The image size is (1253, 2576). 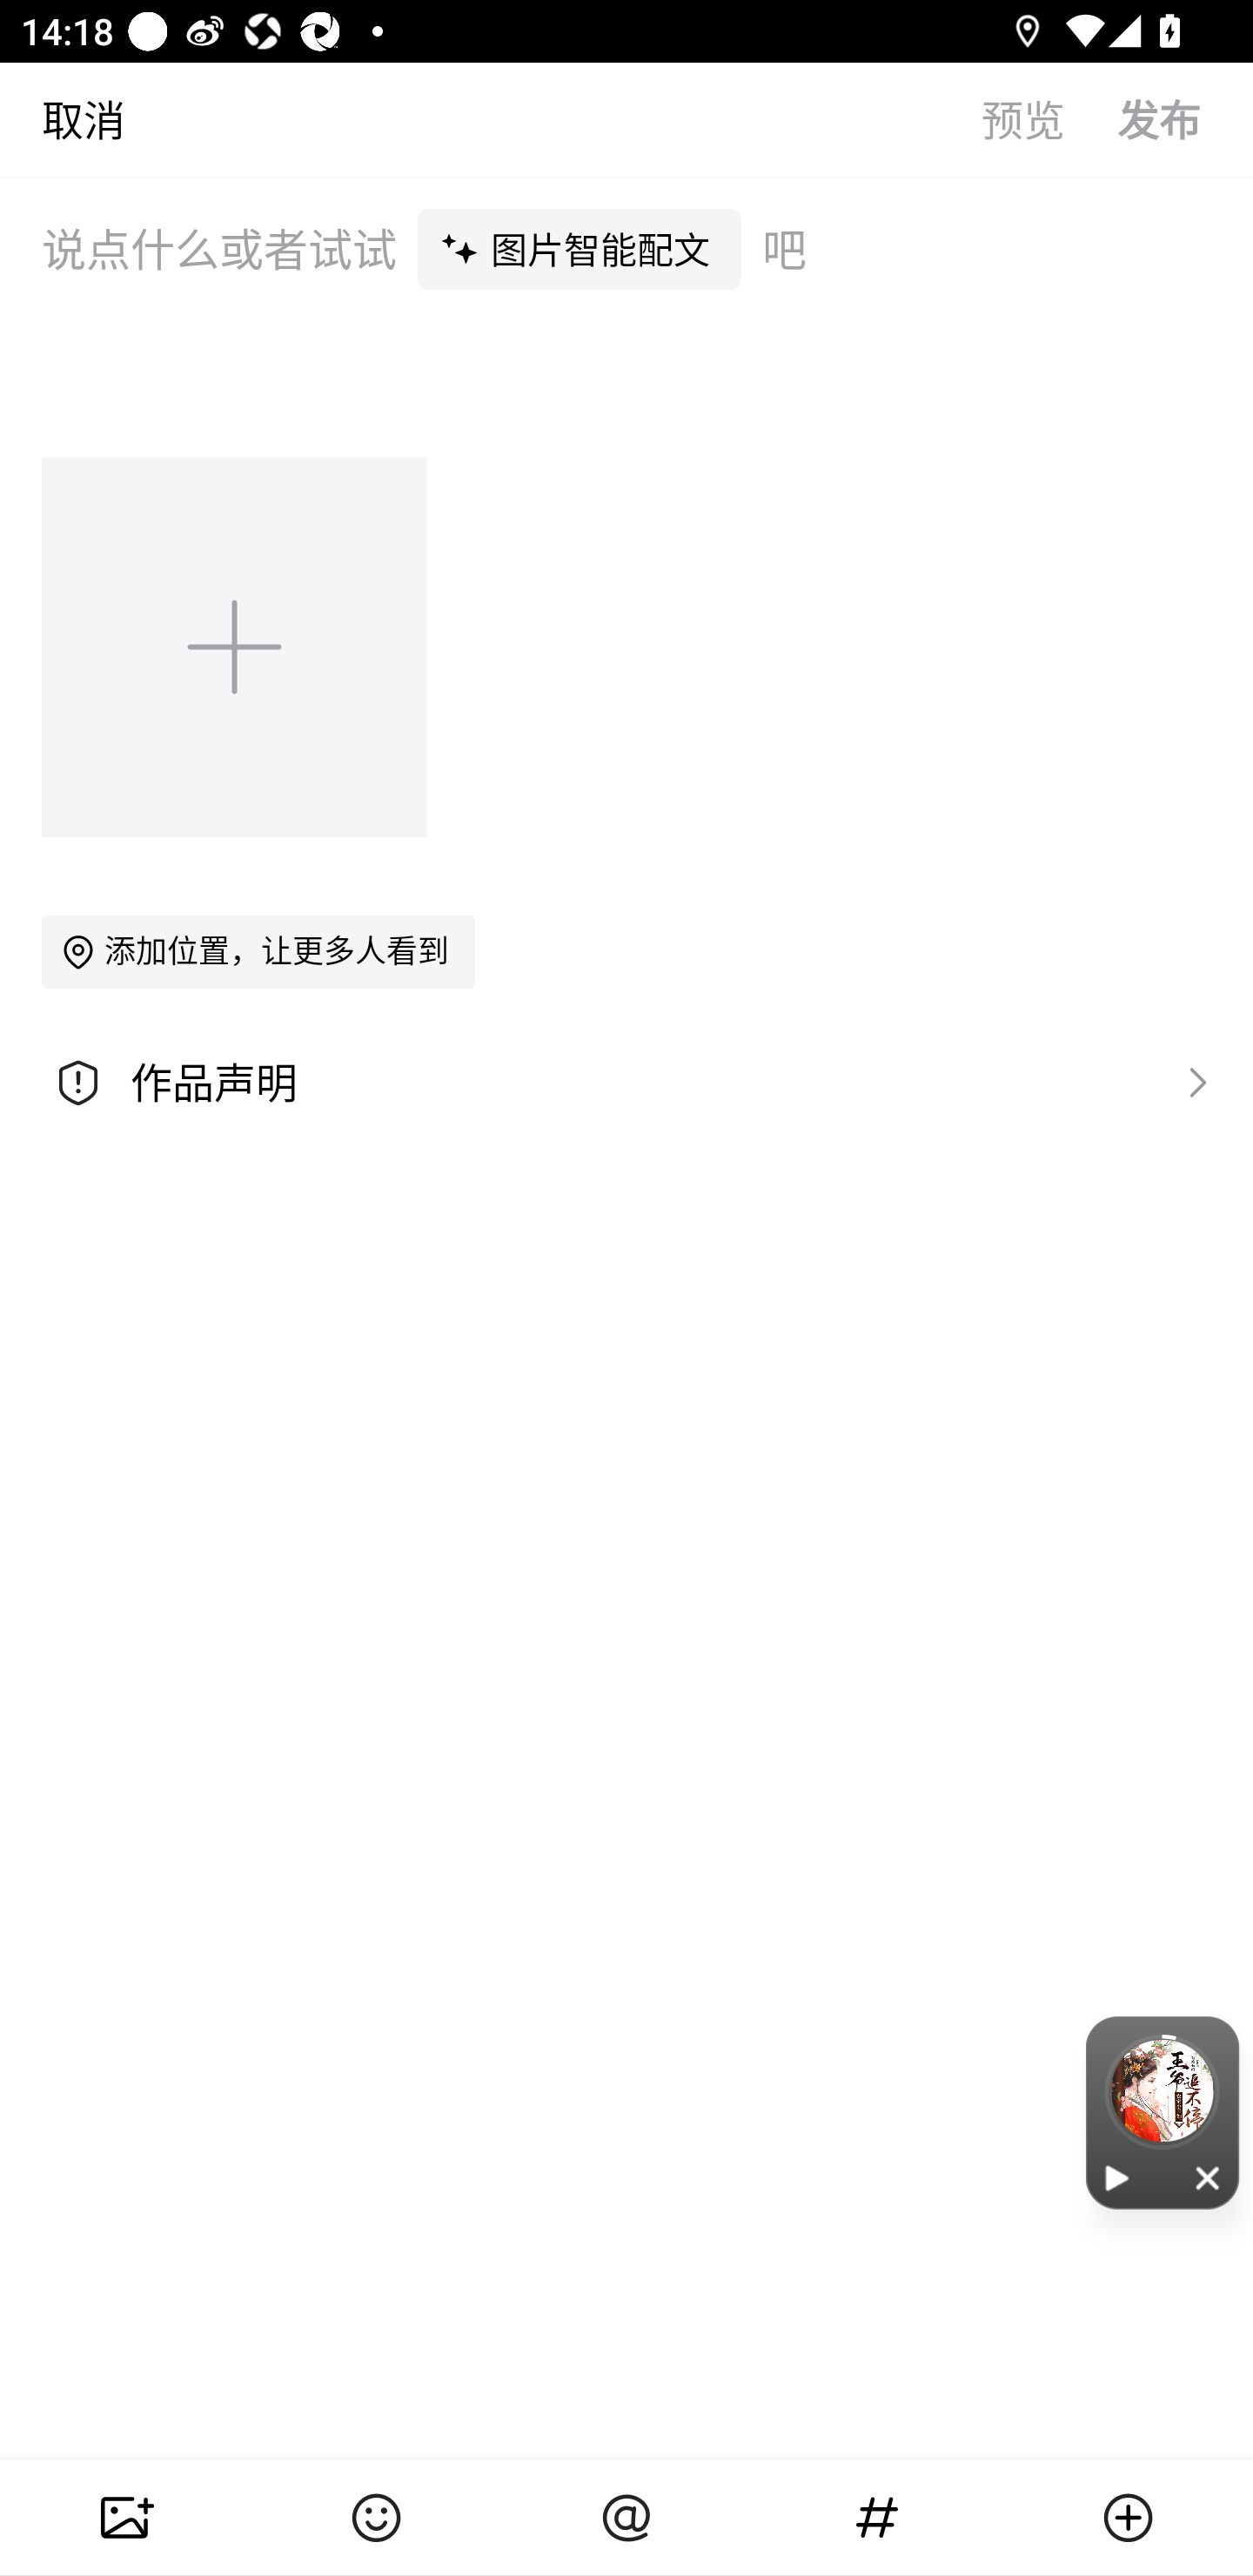 What do you see at coordinates (1128, 2518) in the screenshot?
I see `更多` at bounding box center [1128, 2518].